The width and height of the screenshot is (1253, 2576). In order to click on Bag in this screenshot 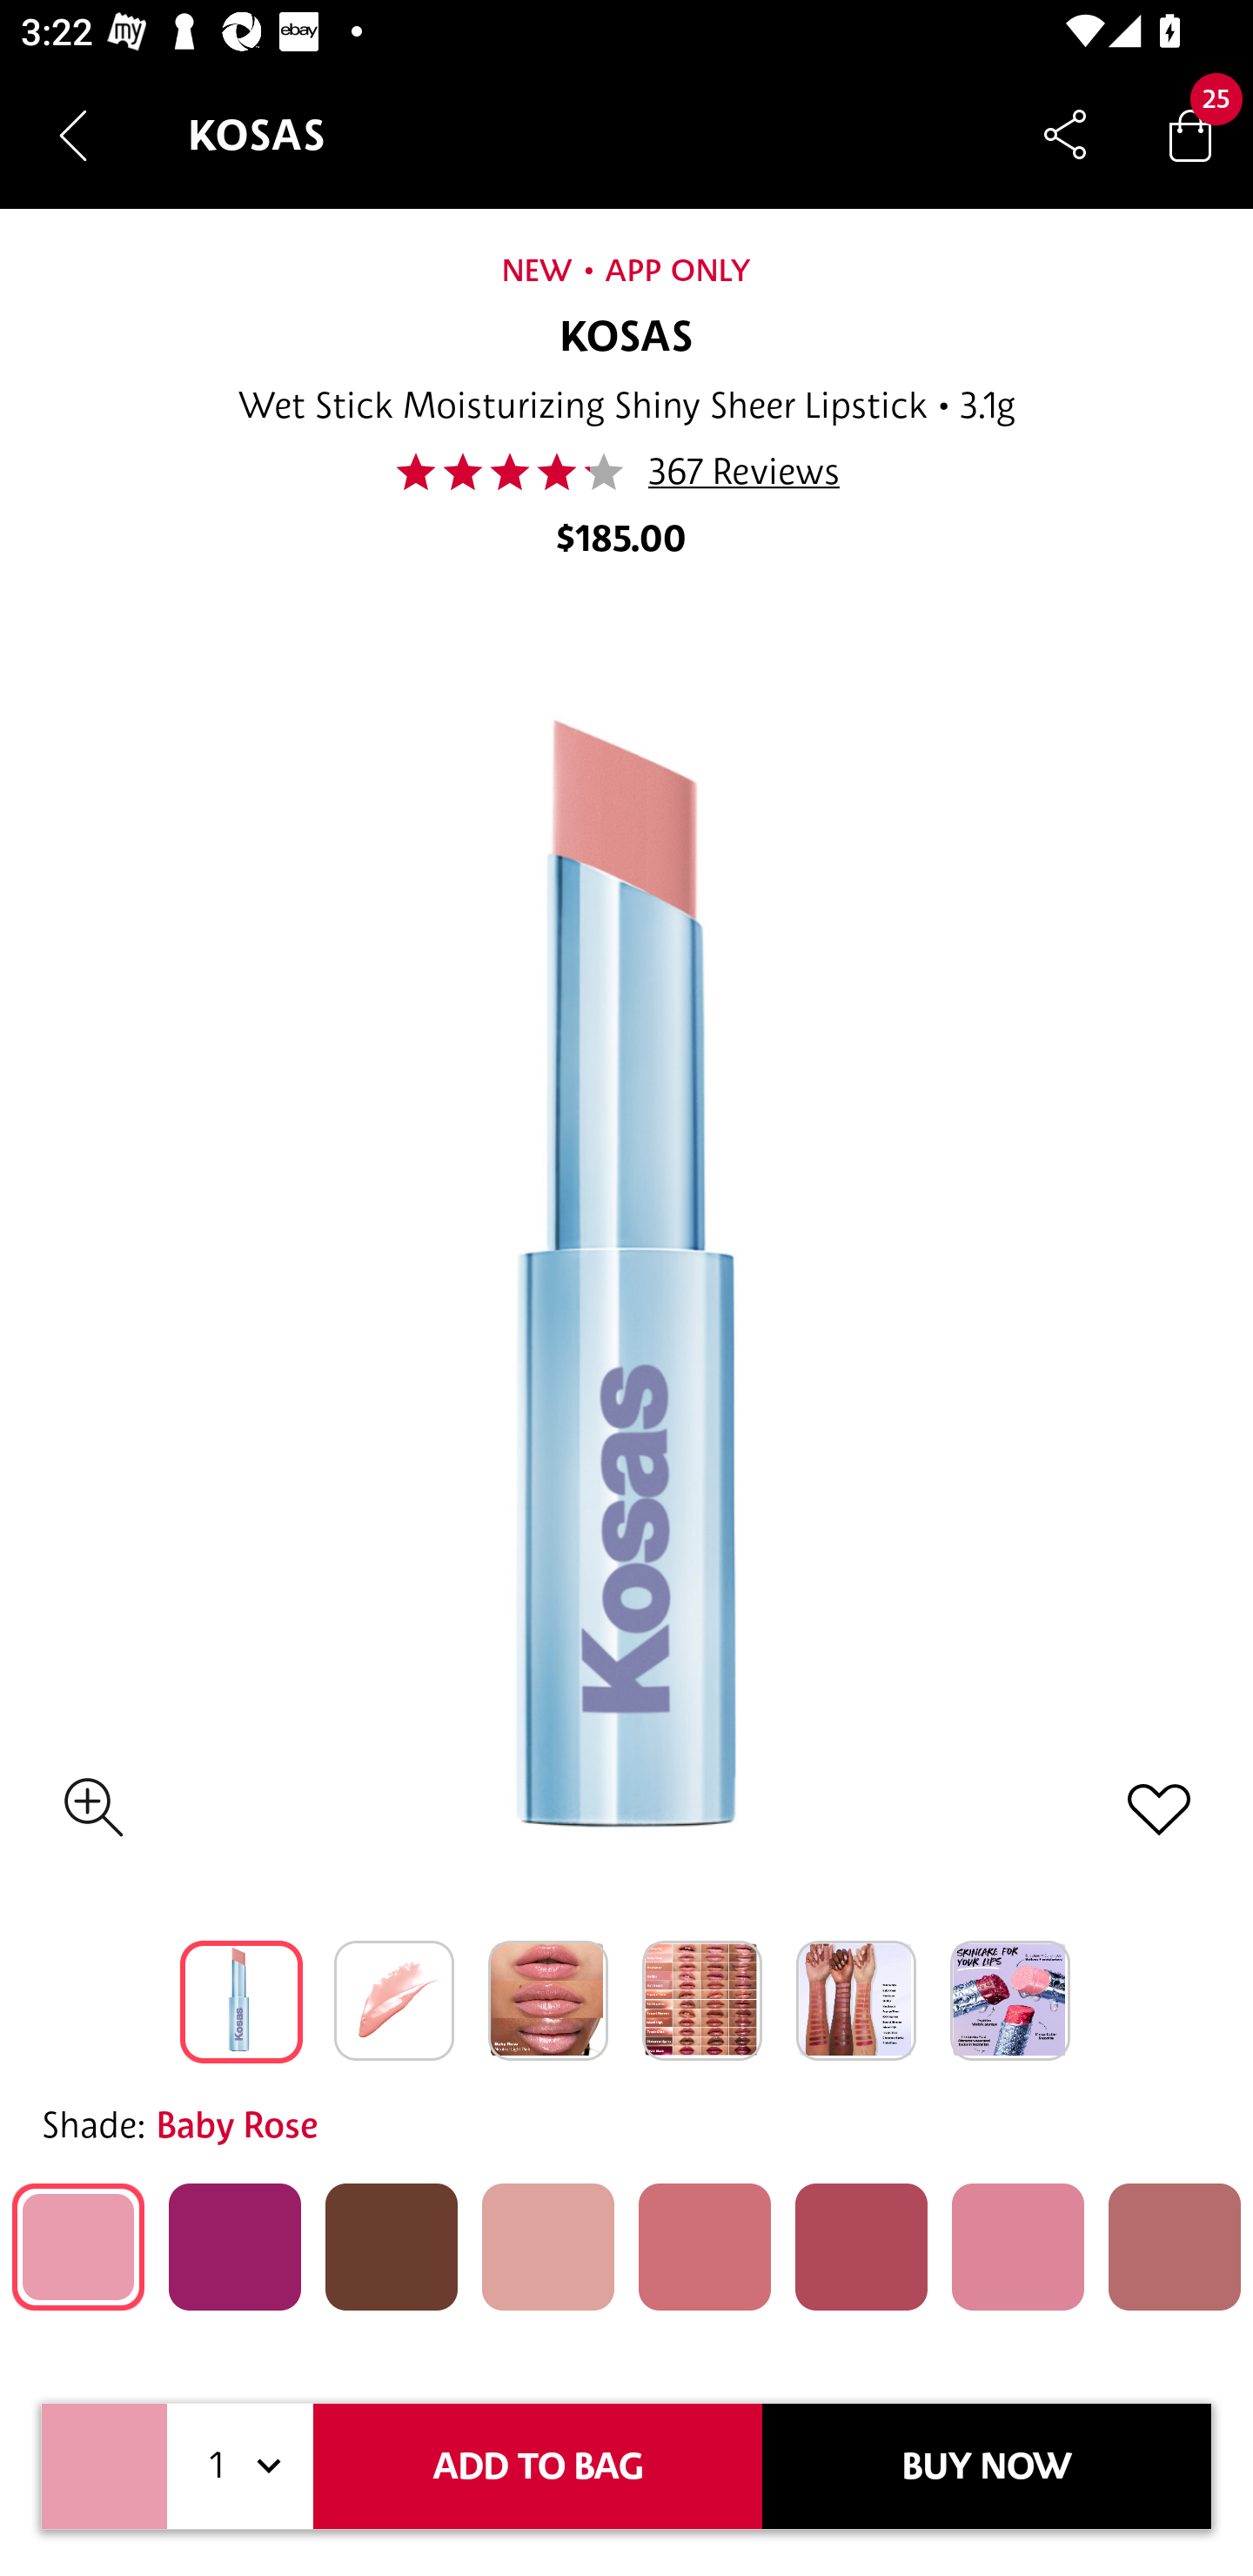, I will do `click(1190, 134)`.